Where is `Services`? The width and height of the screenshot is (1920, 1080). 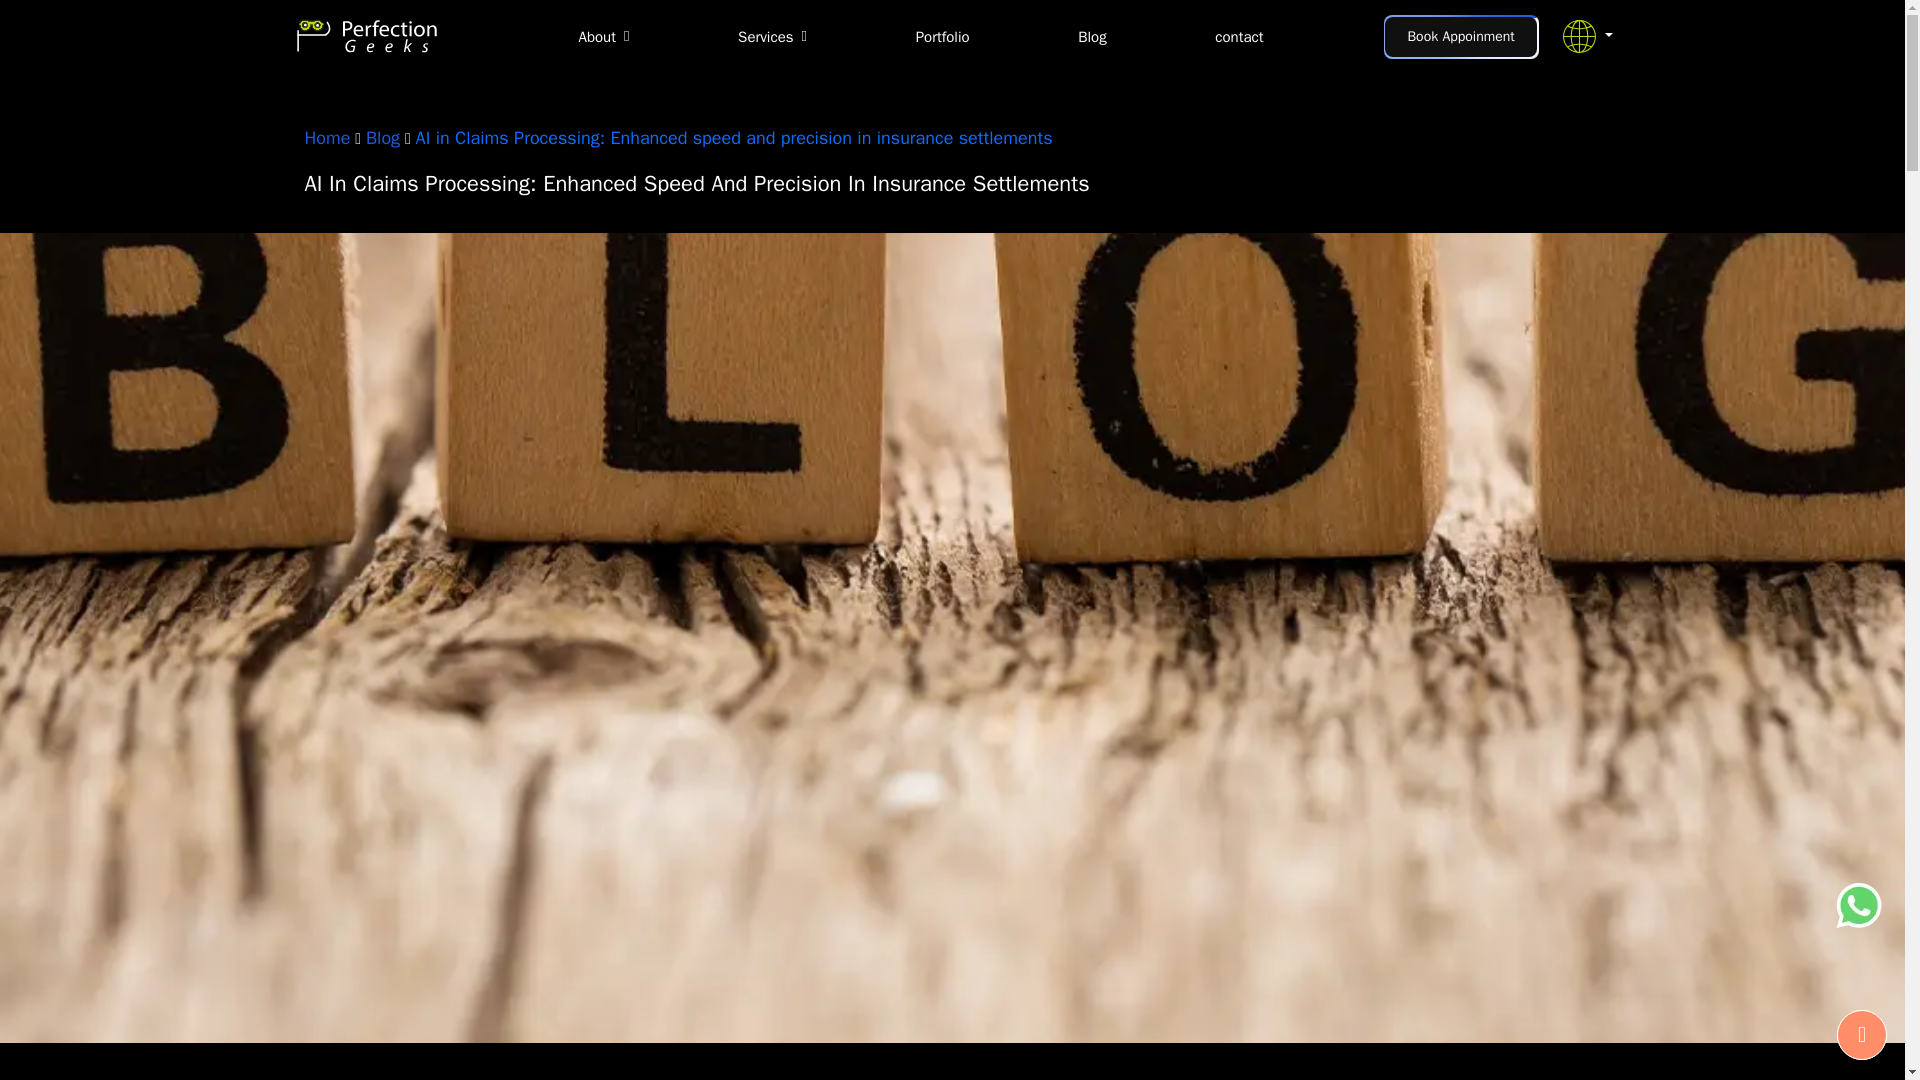
Services is located at coordinates (772, 36).